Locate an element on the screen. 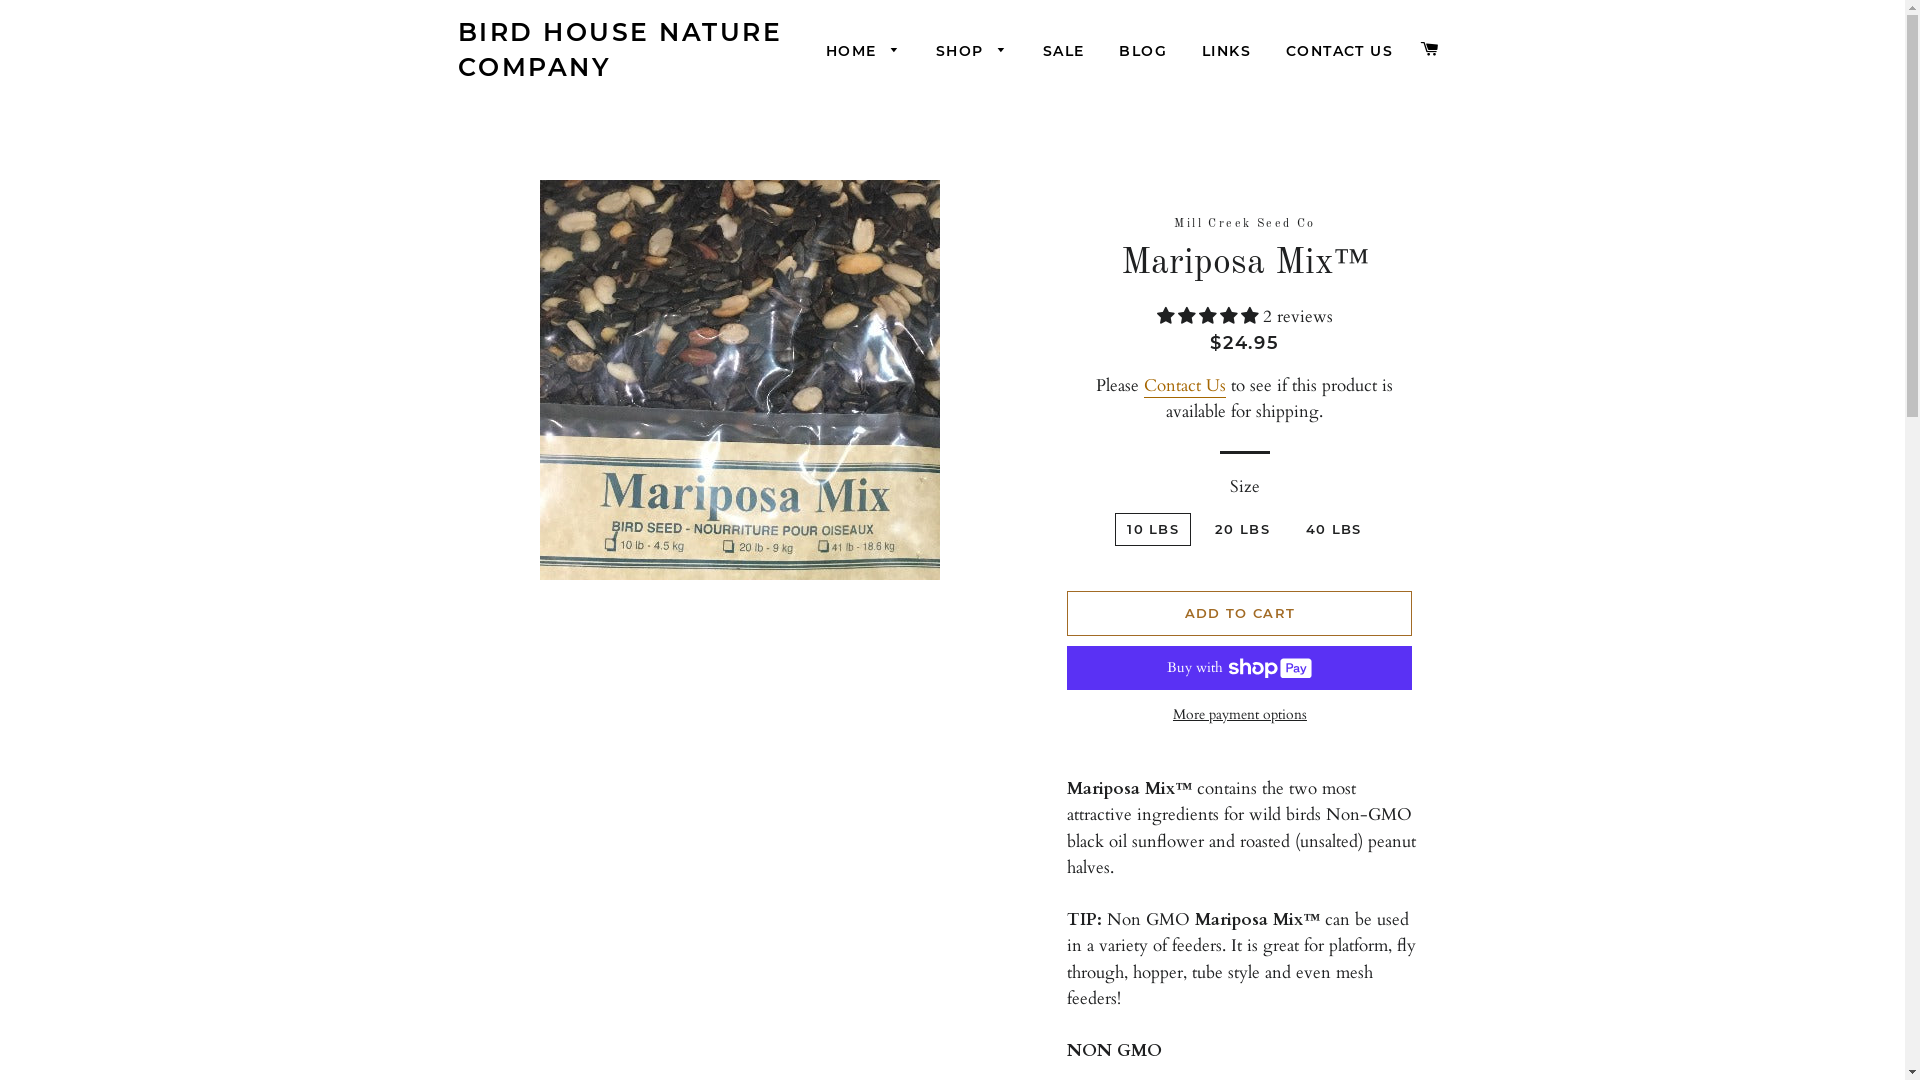  BIRD HOUSE NATURE COMPANY is located at coordinates (623, 50).